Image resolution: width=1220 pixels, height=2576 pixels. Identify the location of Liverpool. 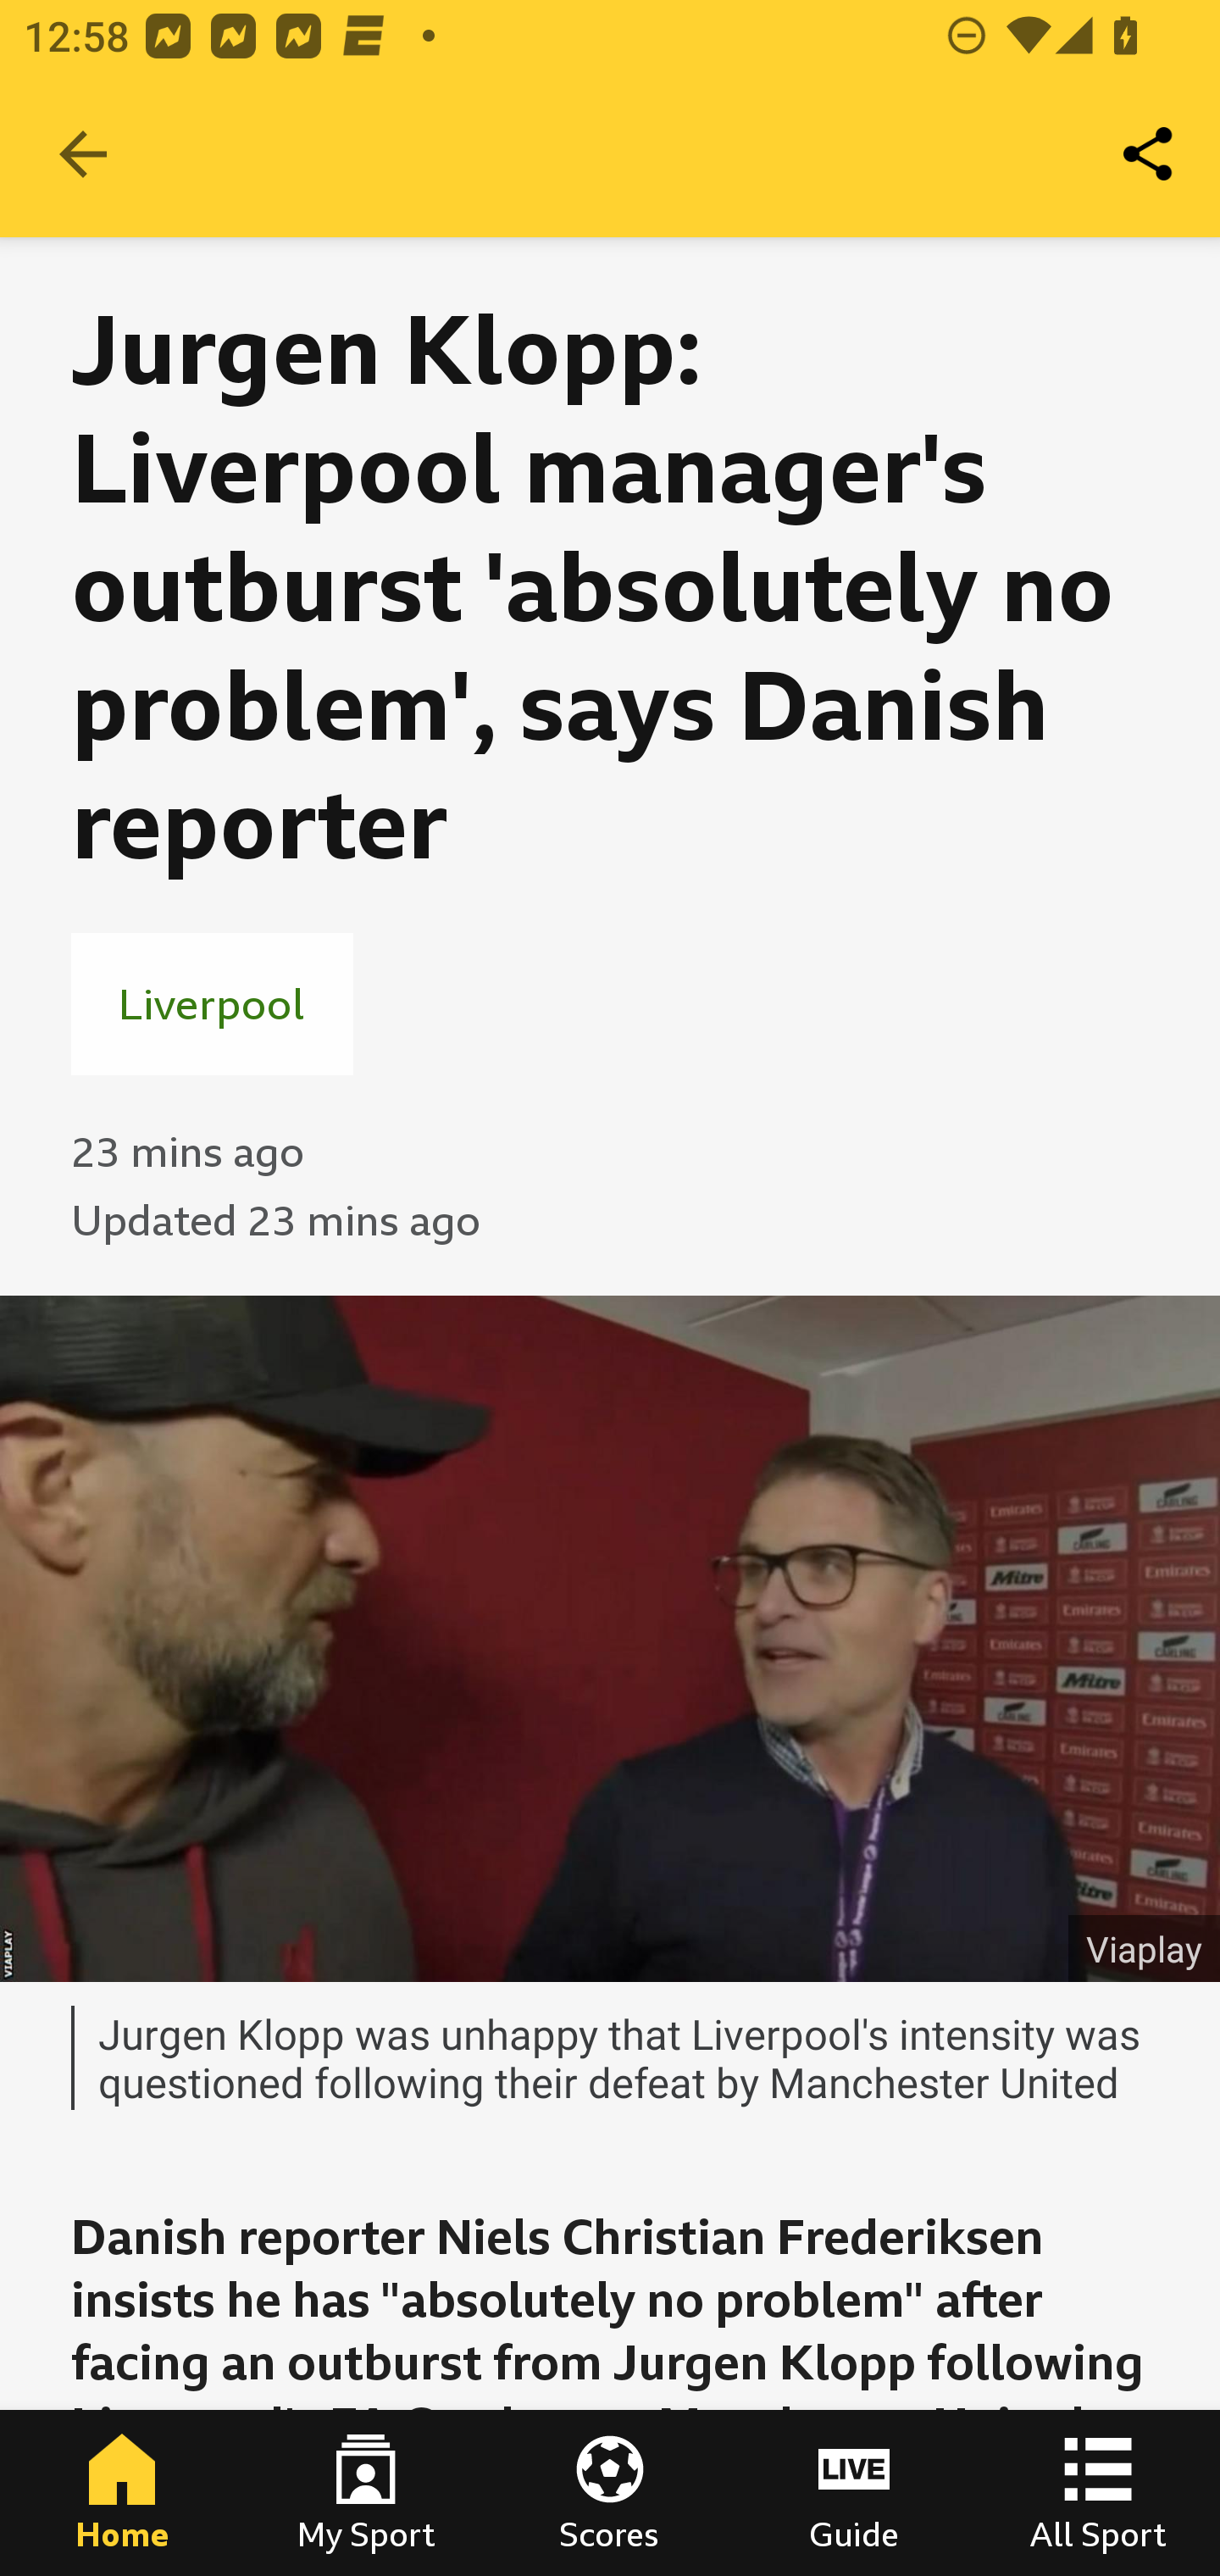
(212, 1003).